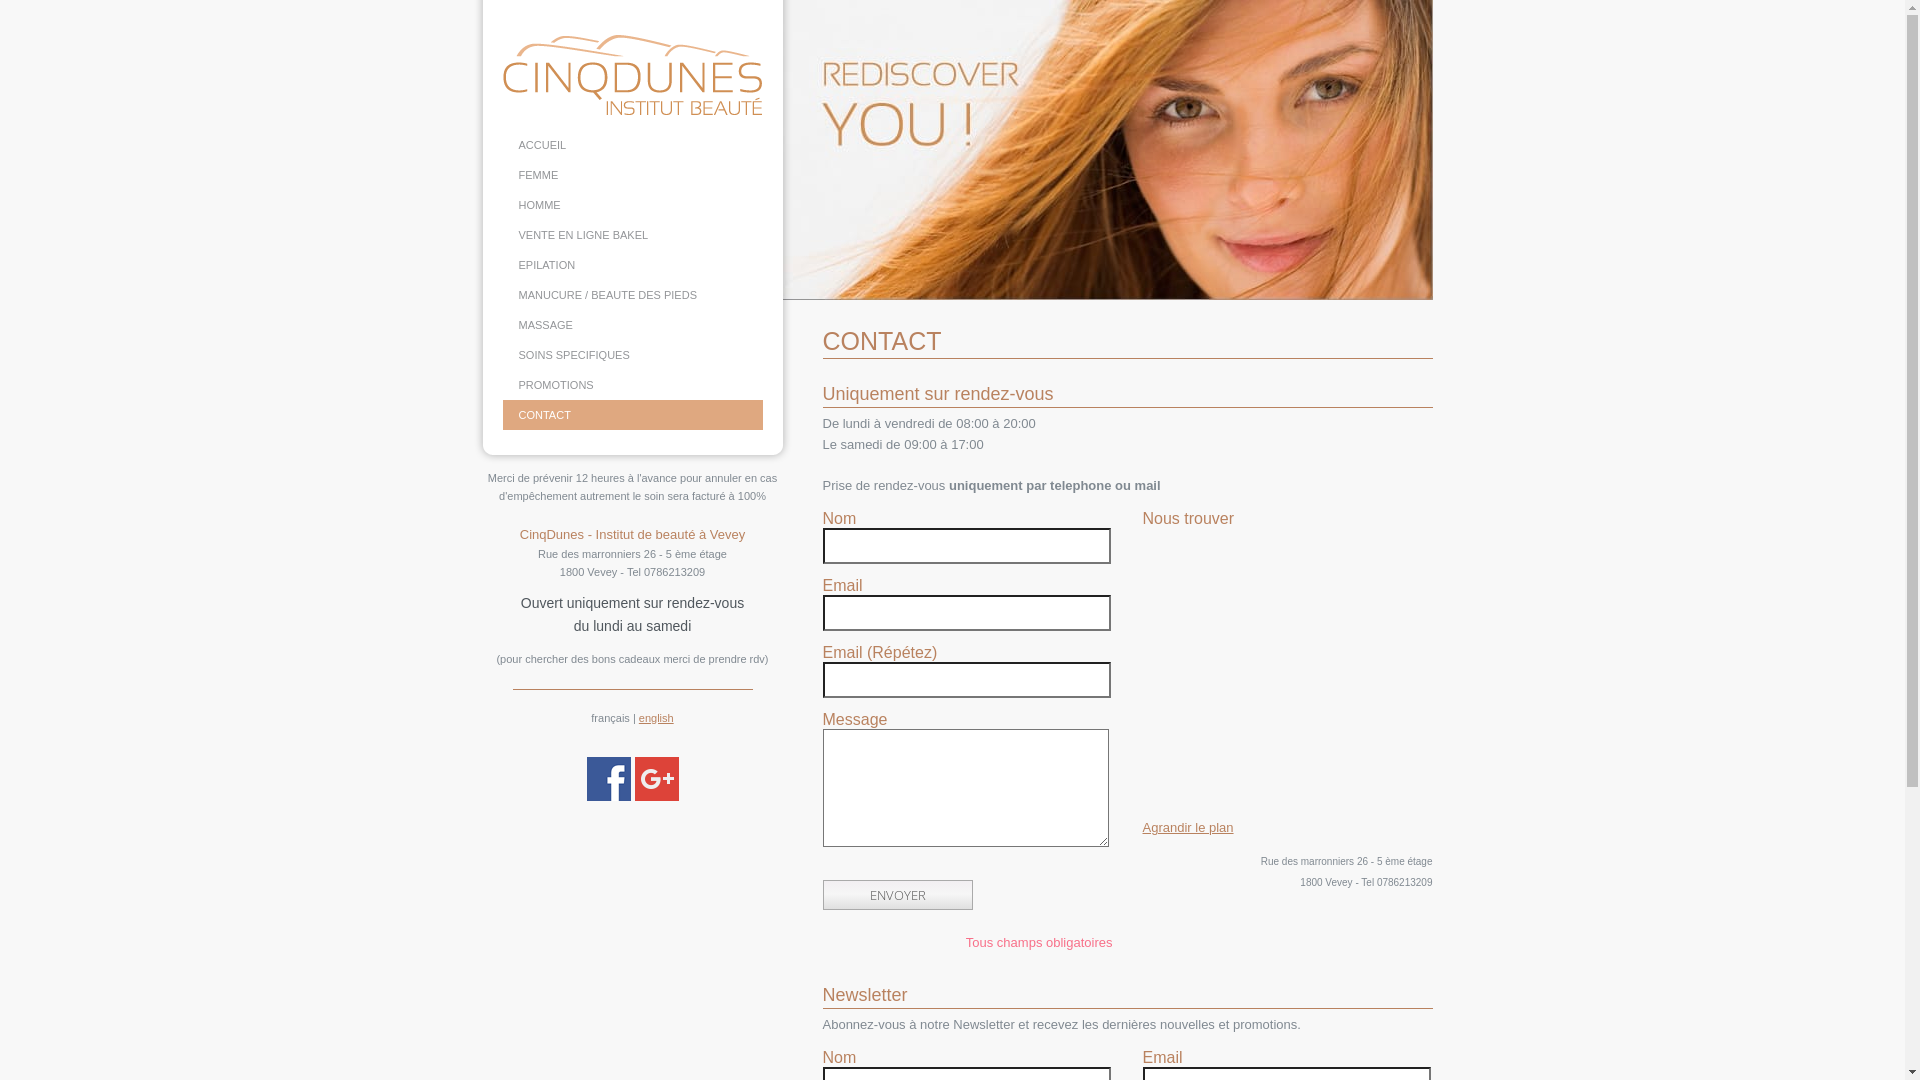  I want to click on ACCUEIL, so click(632, 145).